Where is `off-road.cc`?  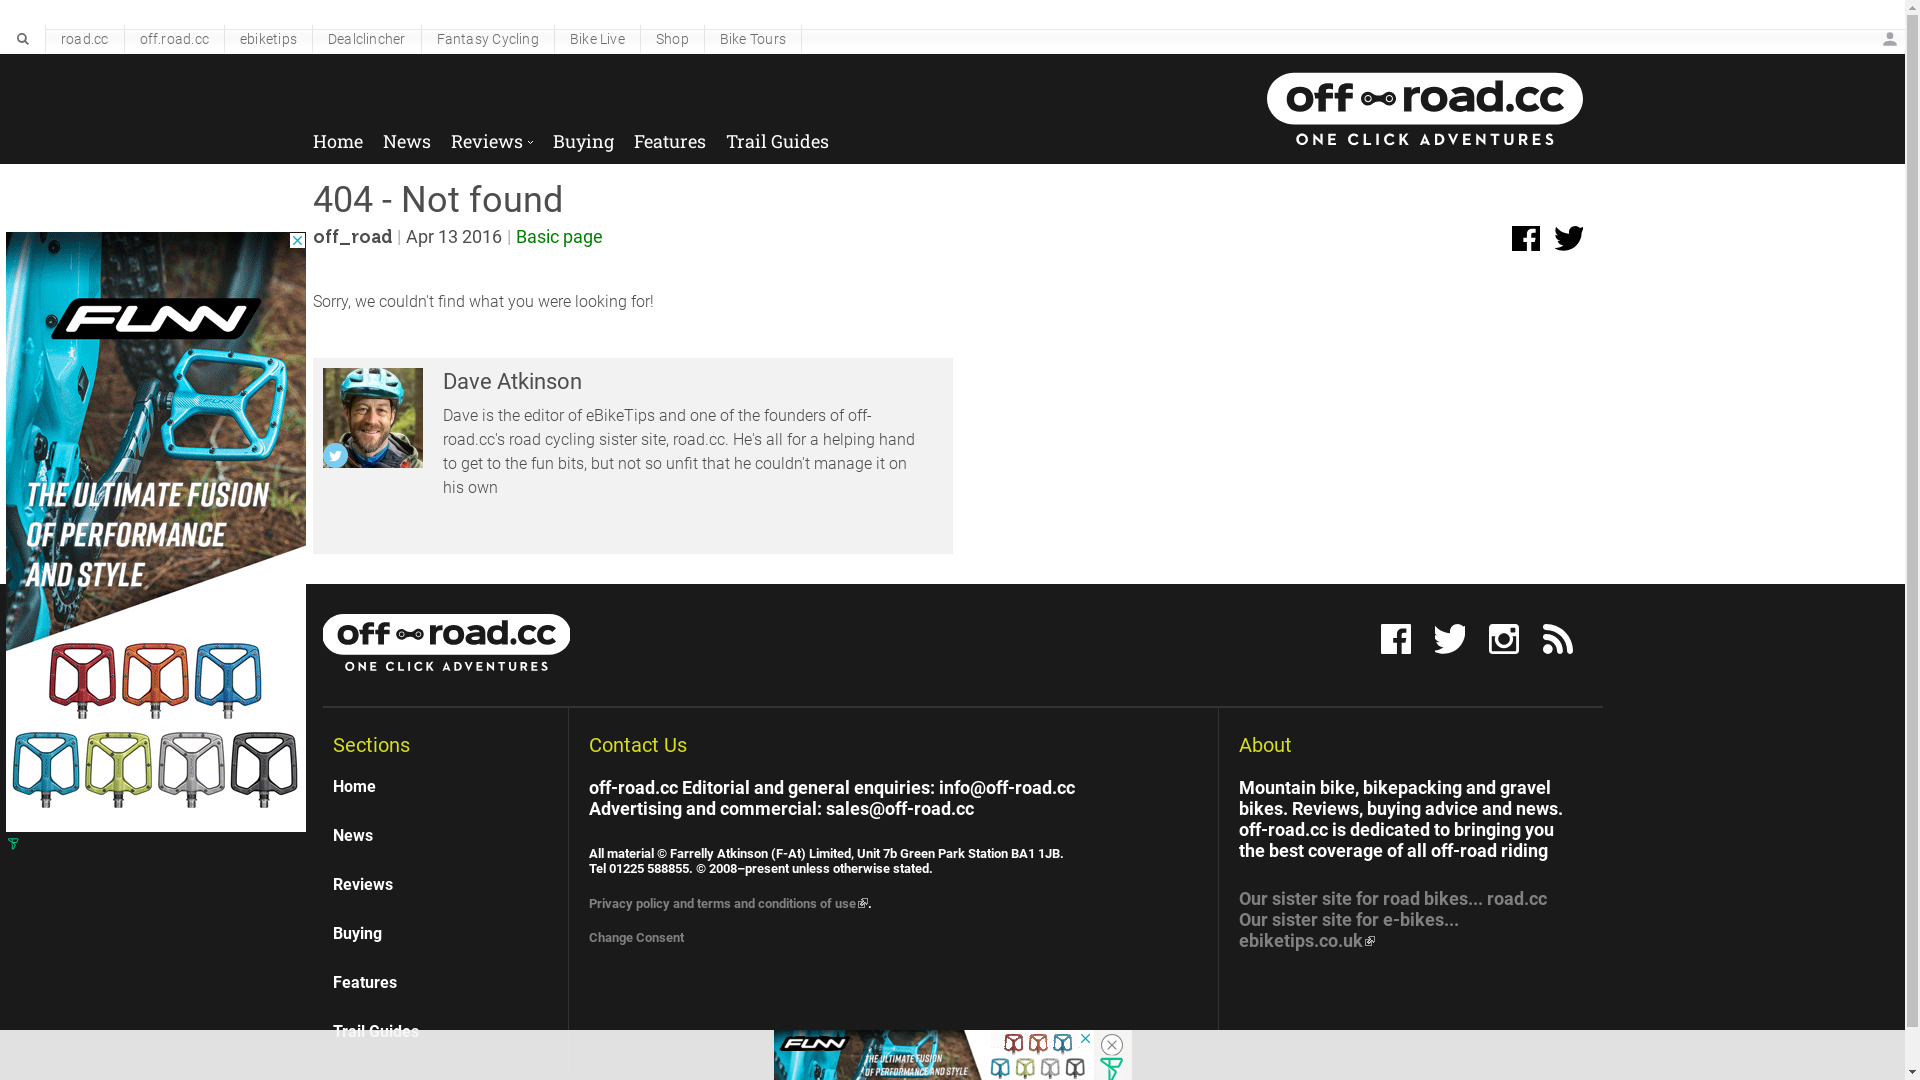
off-road.cc is located at coordinates (332, 285).